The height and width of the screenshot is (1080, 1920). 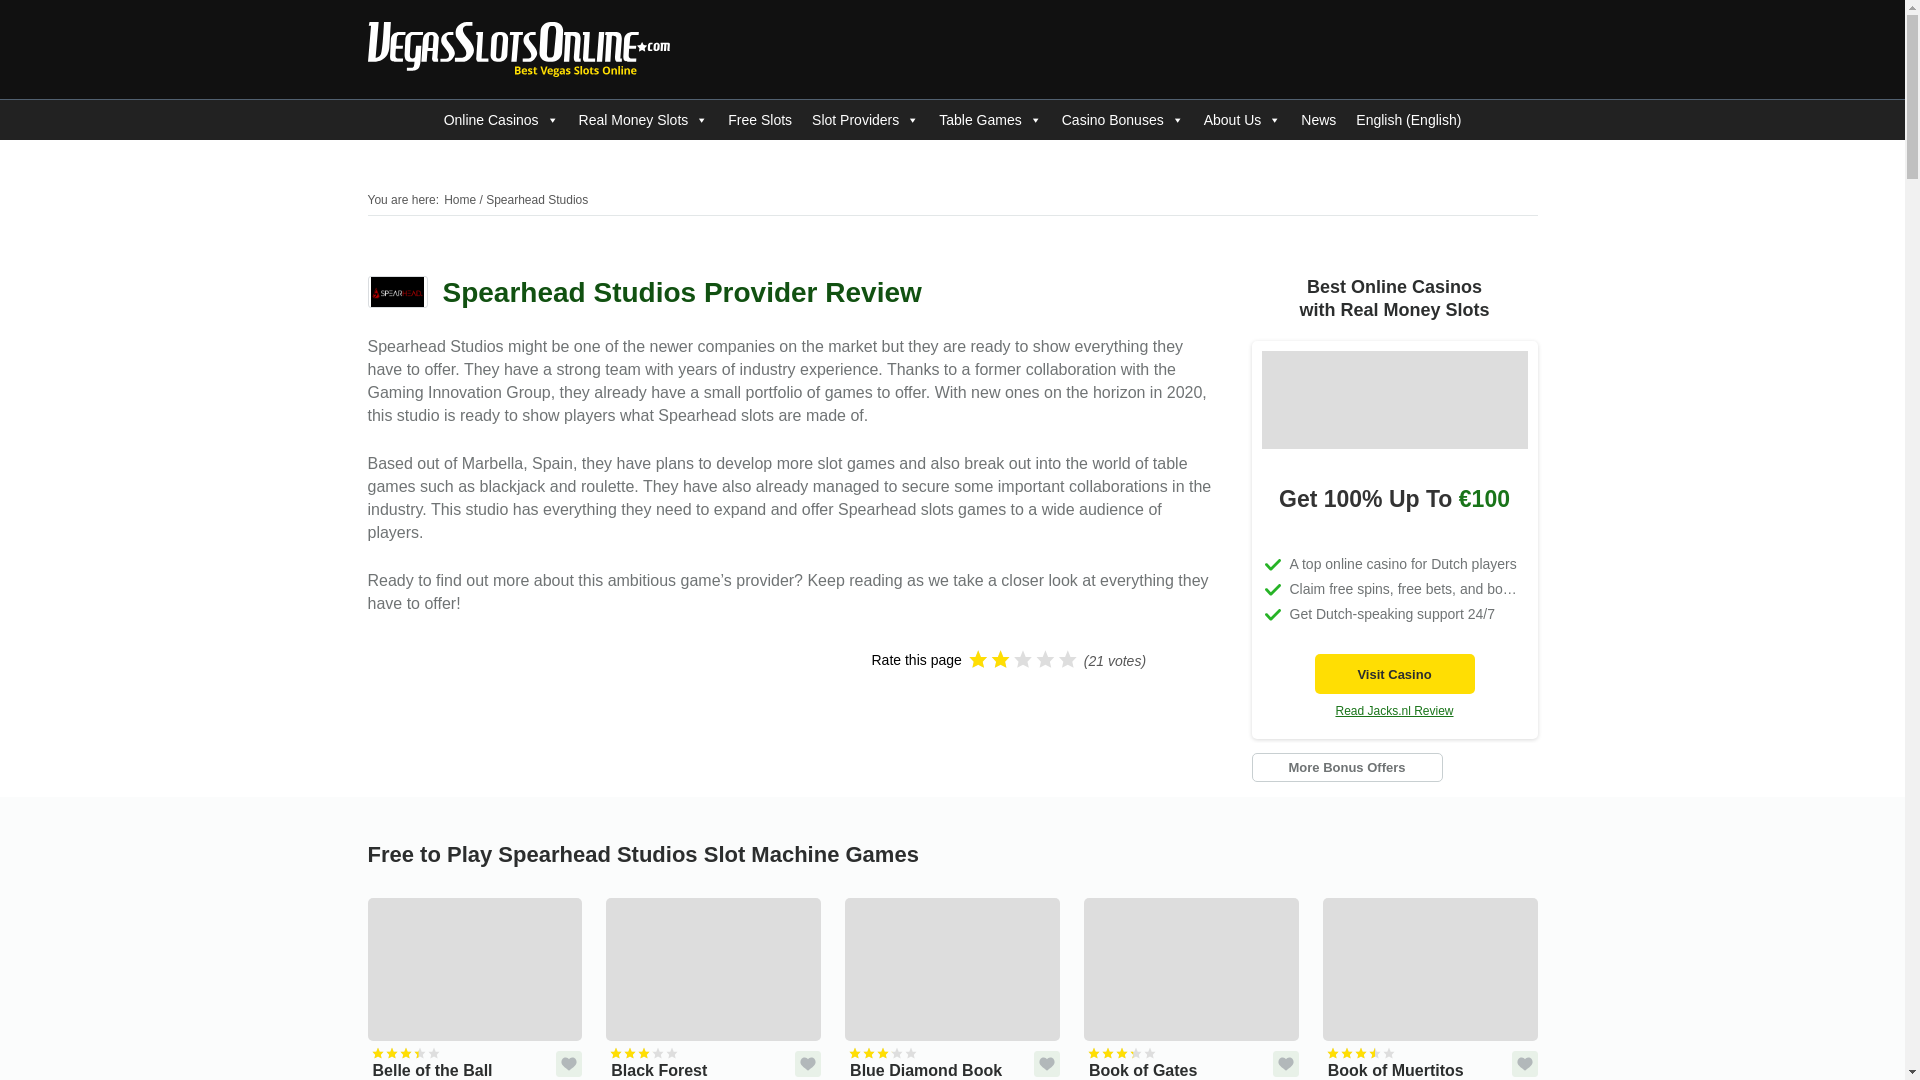 What do you see at coordinates (500, 120) in the screenshot?
I see `Online Casinos` at bounding box center [500, 120].